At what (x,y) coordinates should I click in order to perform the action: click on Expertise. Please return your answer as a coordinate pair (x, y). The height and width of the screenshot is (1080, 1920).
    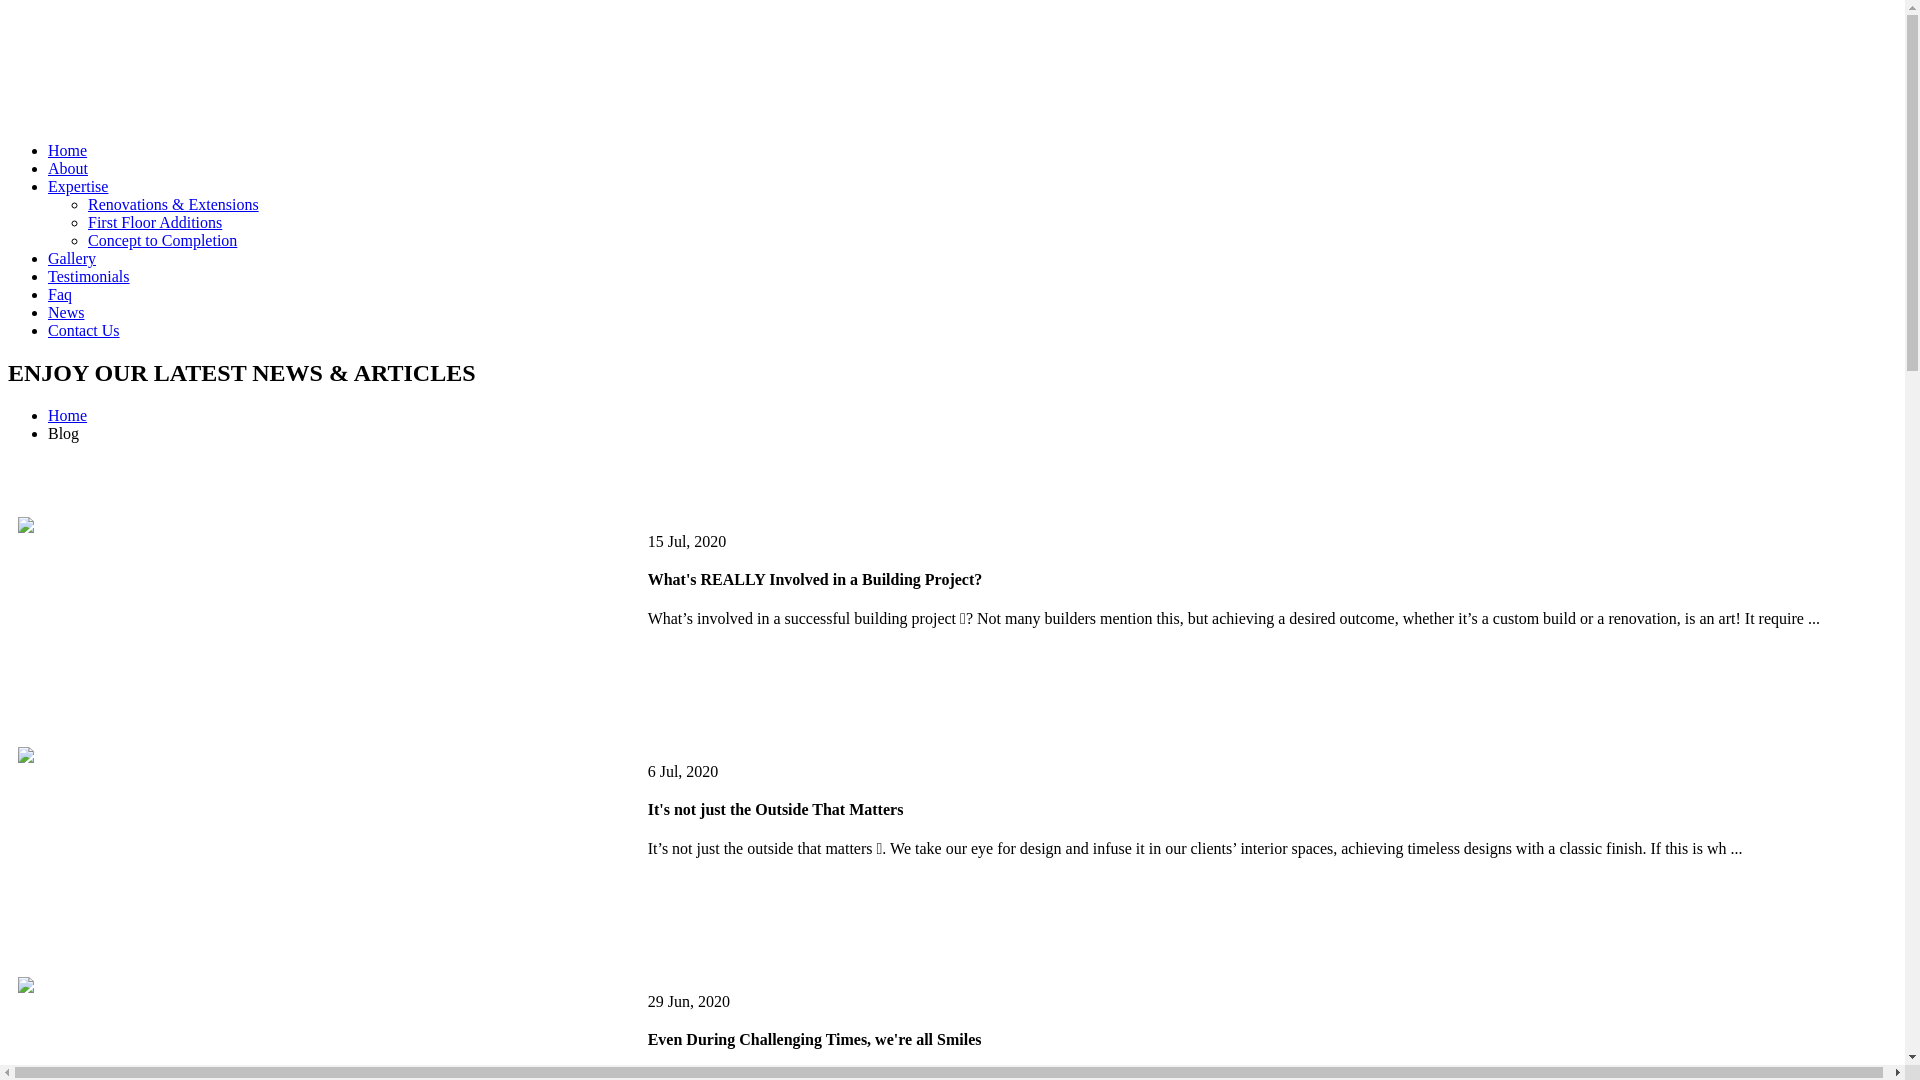
    Looking at the image, I should click on (78, 186).